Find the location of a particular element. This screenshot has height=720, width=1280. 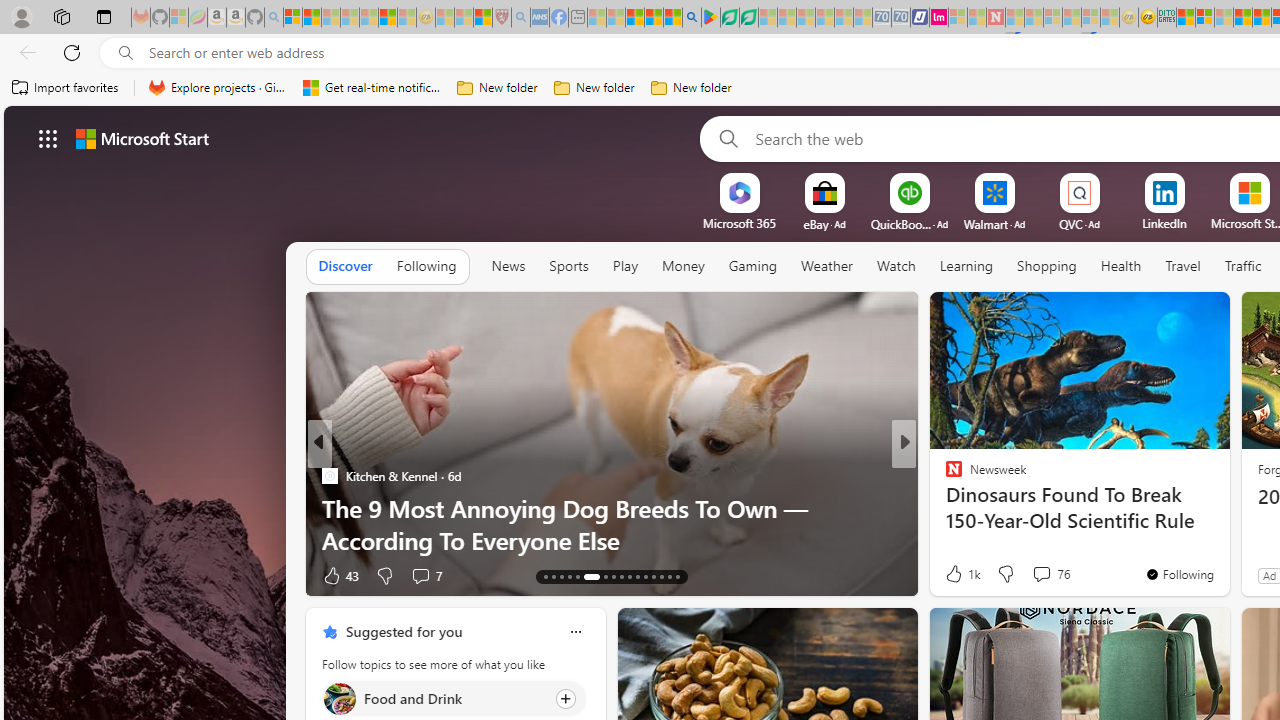

View comments 4 Comment is located at coordinates (1036, 576).